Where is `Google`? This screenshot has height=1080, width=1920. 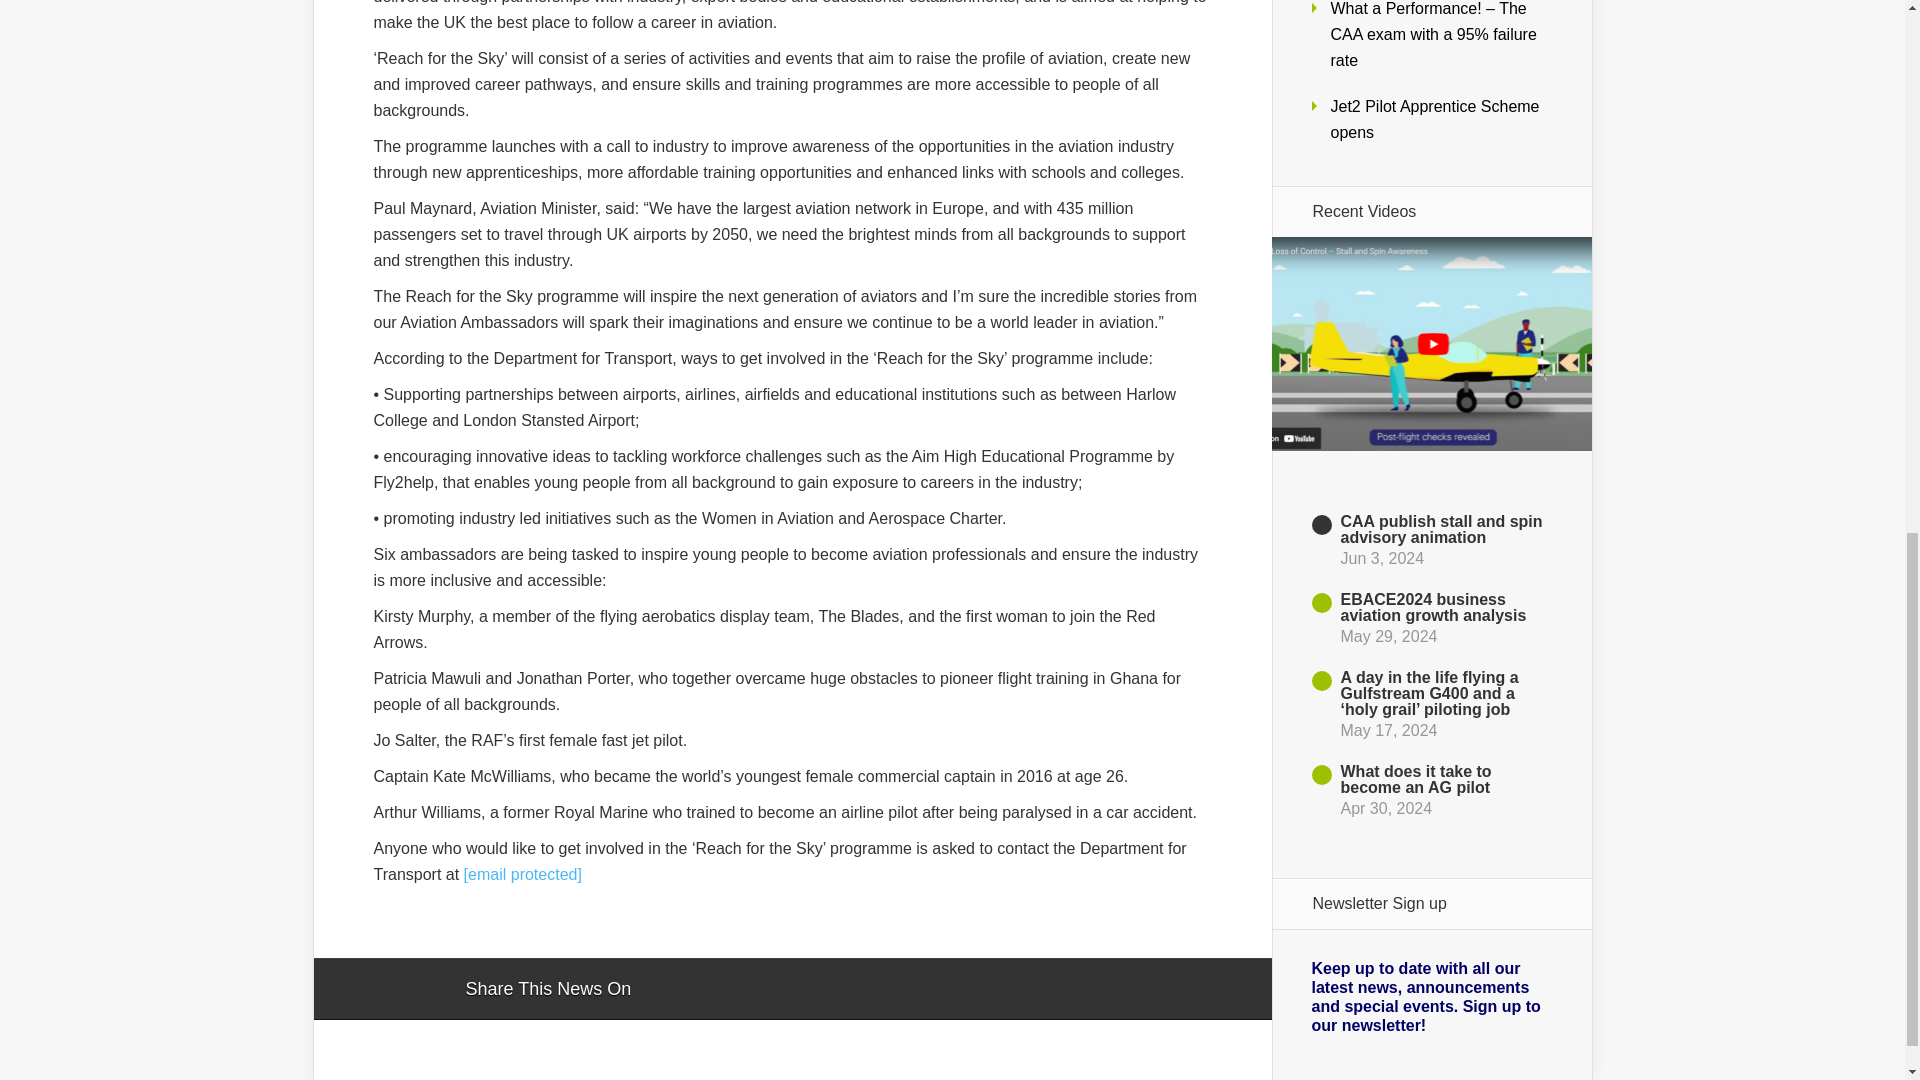 Google is located at coordinates (666, 990).